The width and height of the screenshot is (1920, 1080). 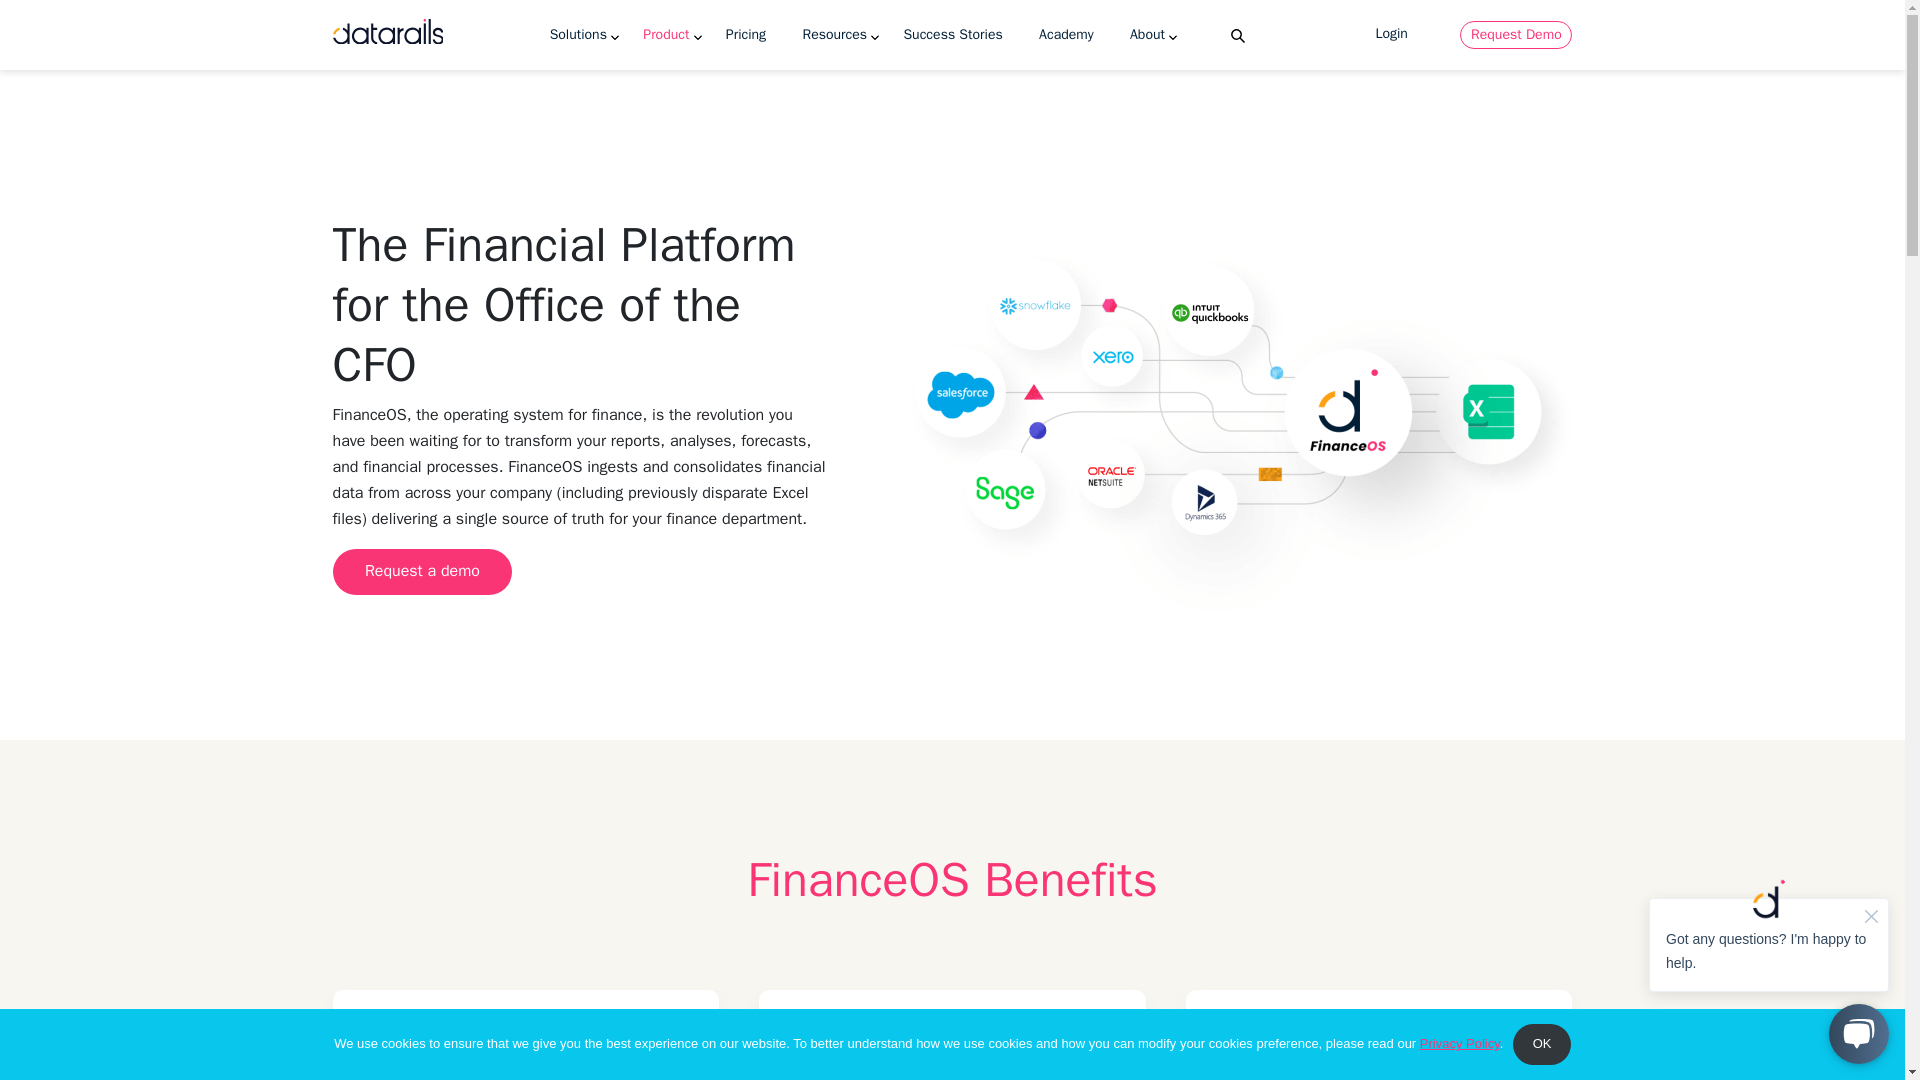 I want to click on Pricing, so click(x=746, y=35).